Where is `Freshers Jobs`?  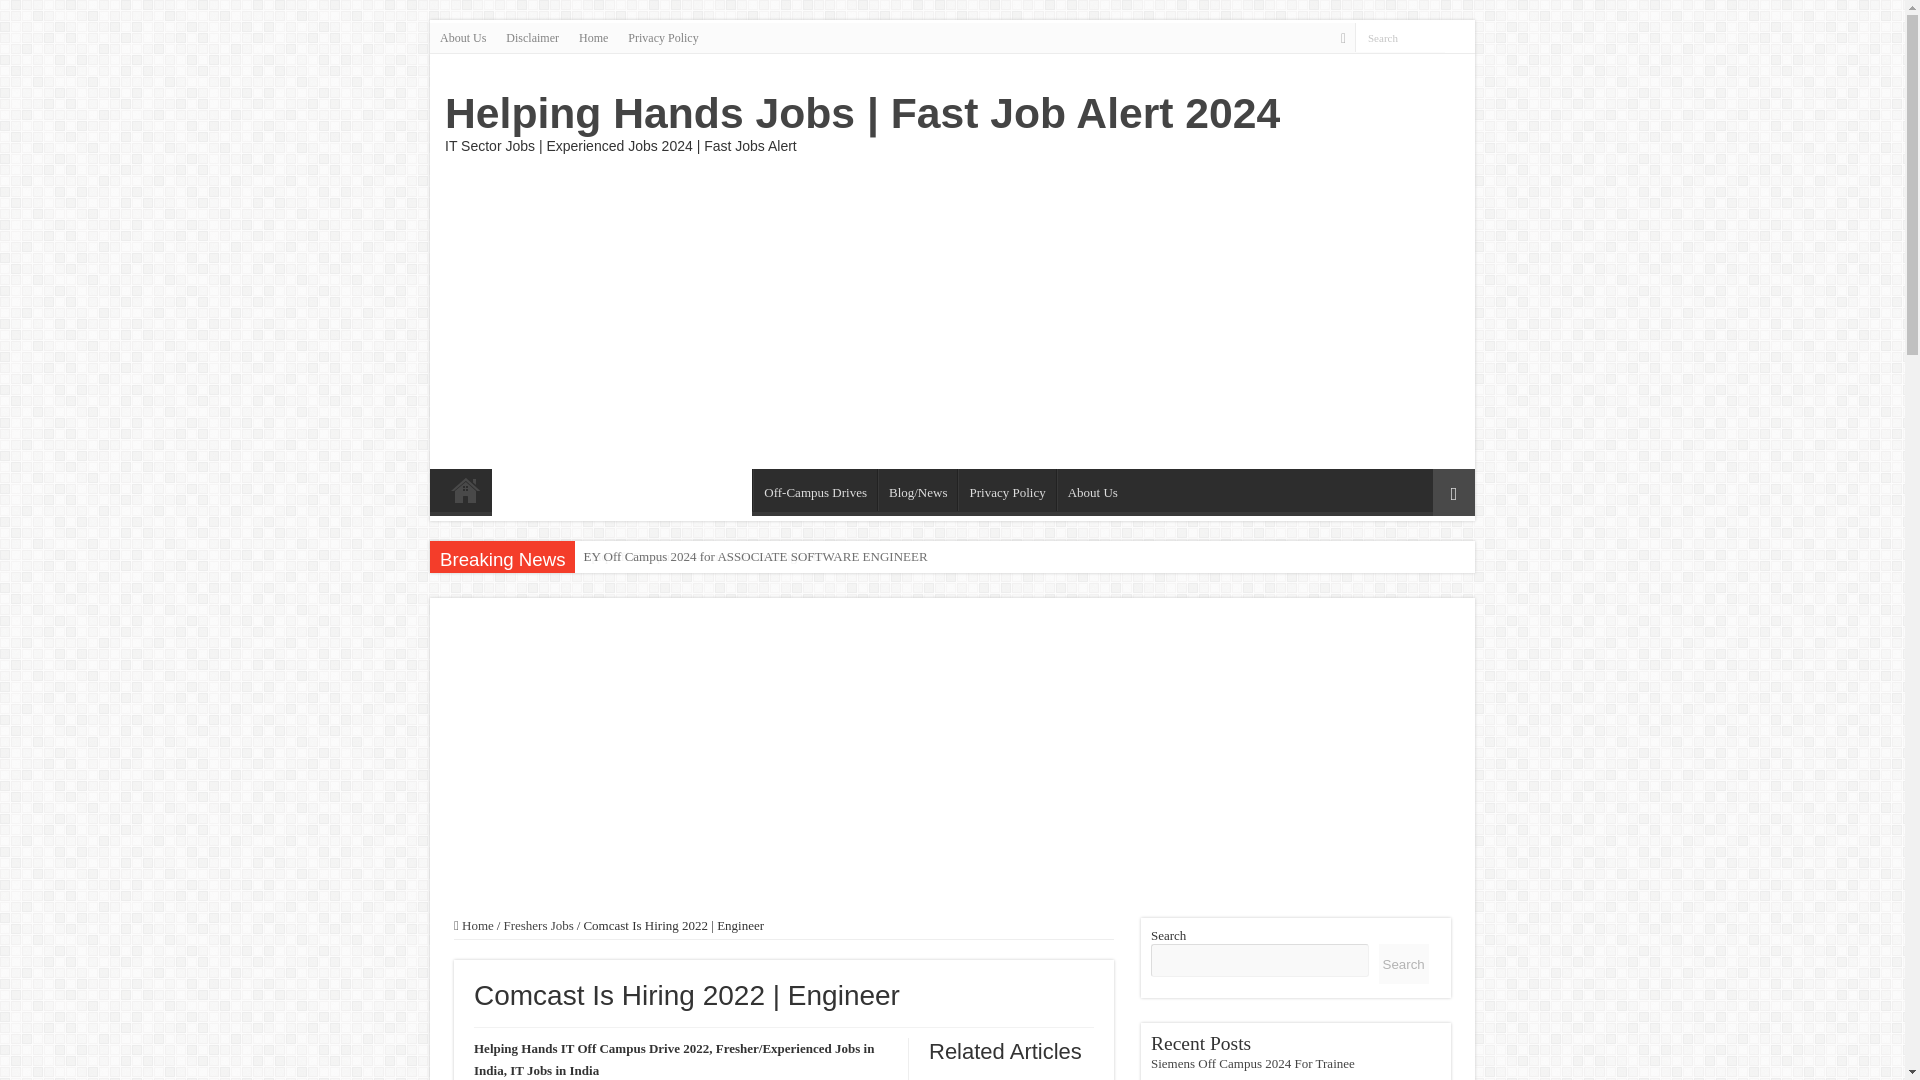 Freshers Jobs is located at coordinates (596, 490).